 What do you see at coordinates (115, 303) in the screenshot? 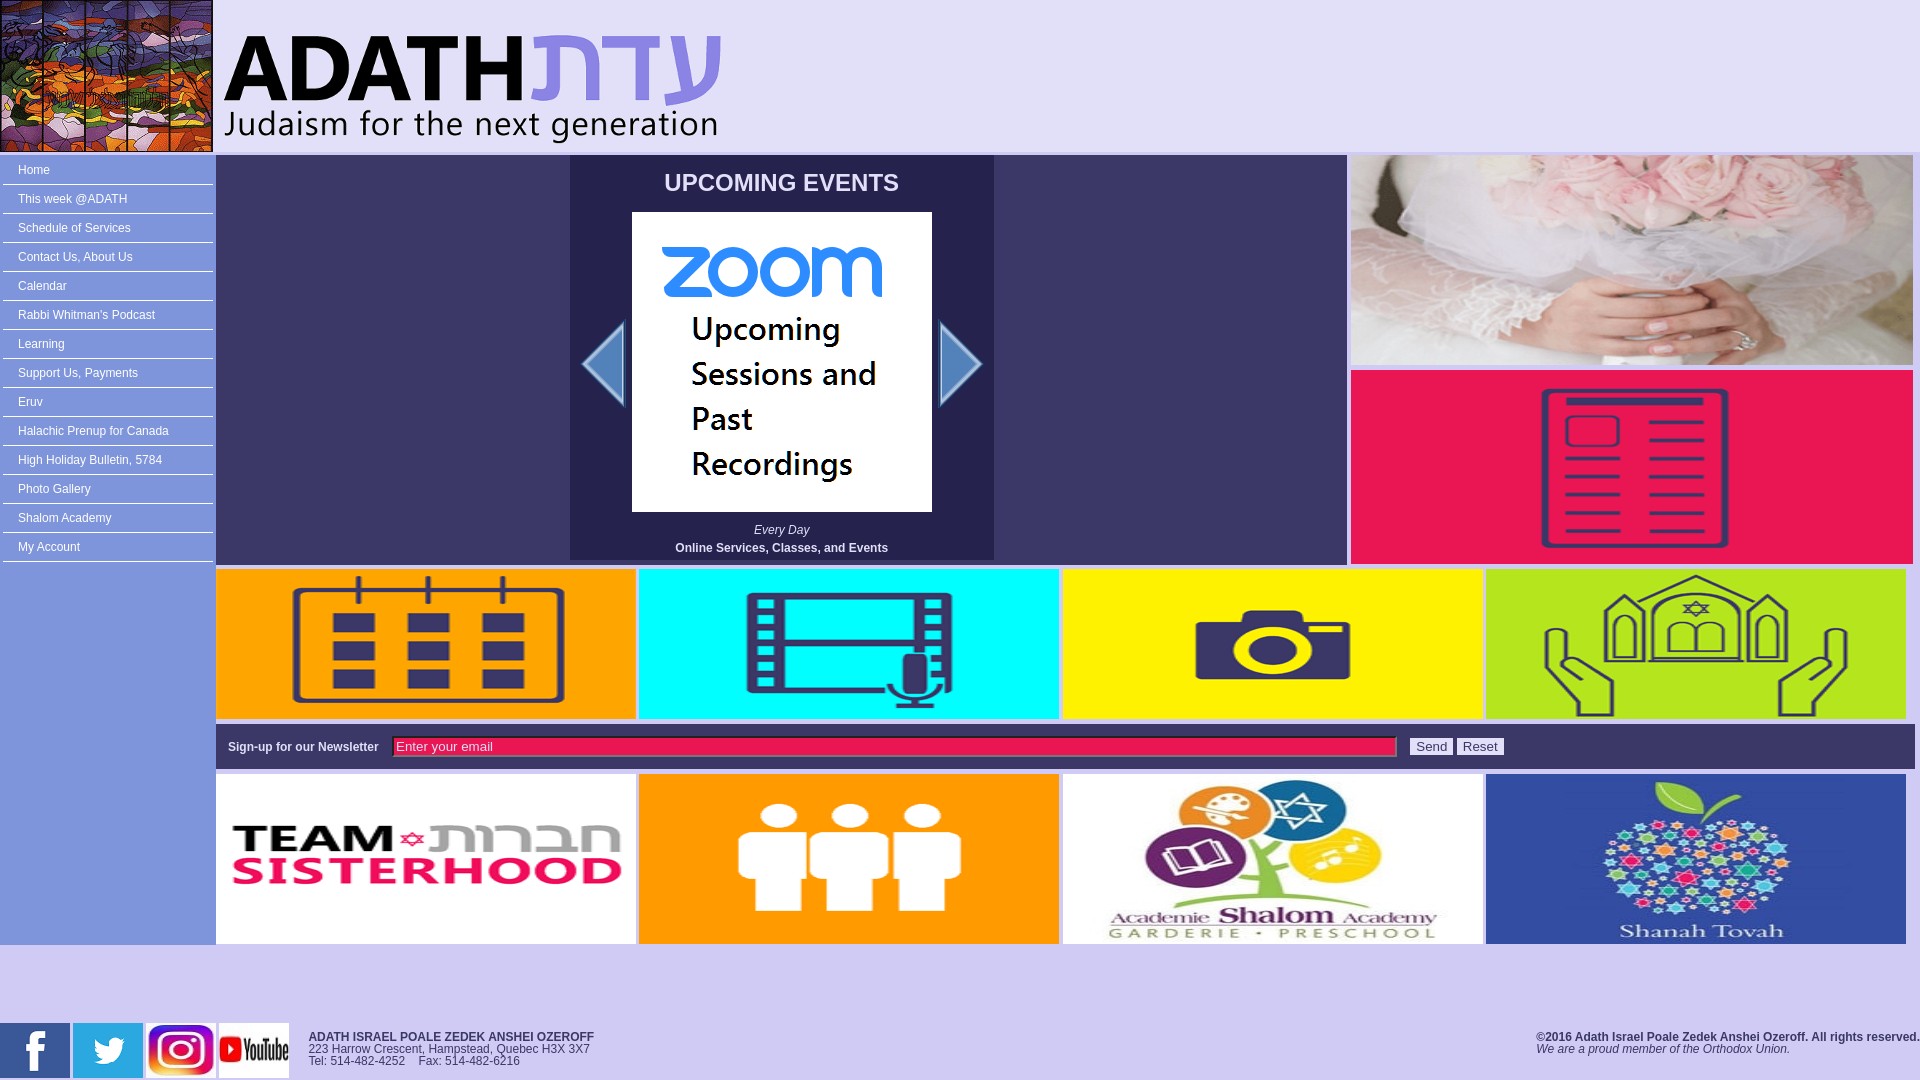
I see `Our Team` at bounding box center [115, 303].